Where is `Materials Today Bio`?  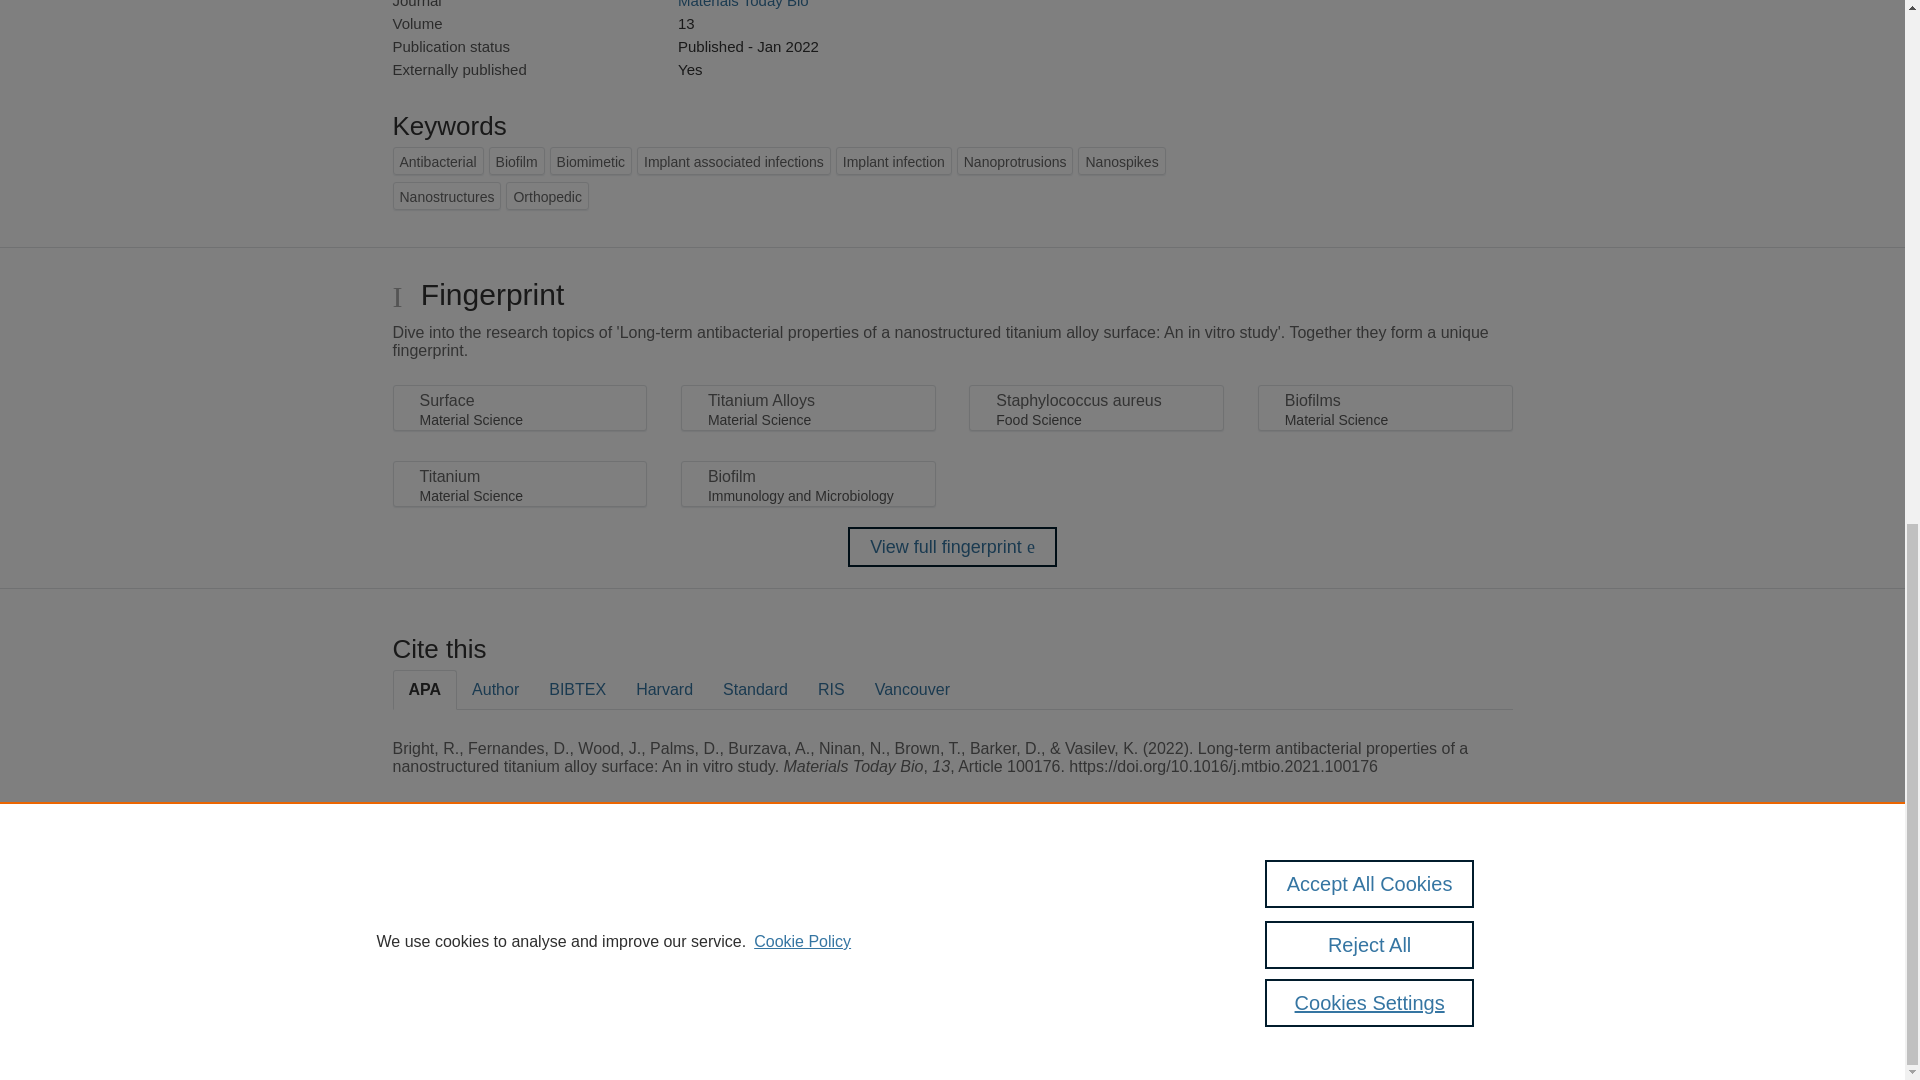 Materials Today Bio is located at coordinates (742, 4).